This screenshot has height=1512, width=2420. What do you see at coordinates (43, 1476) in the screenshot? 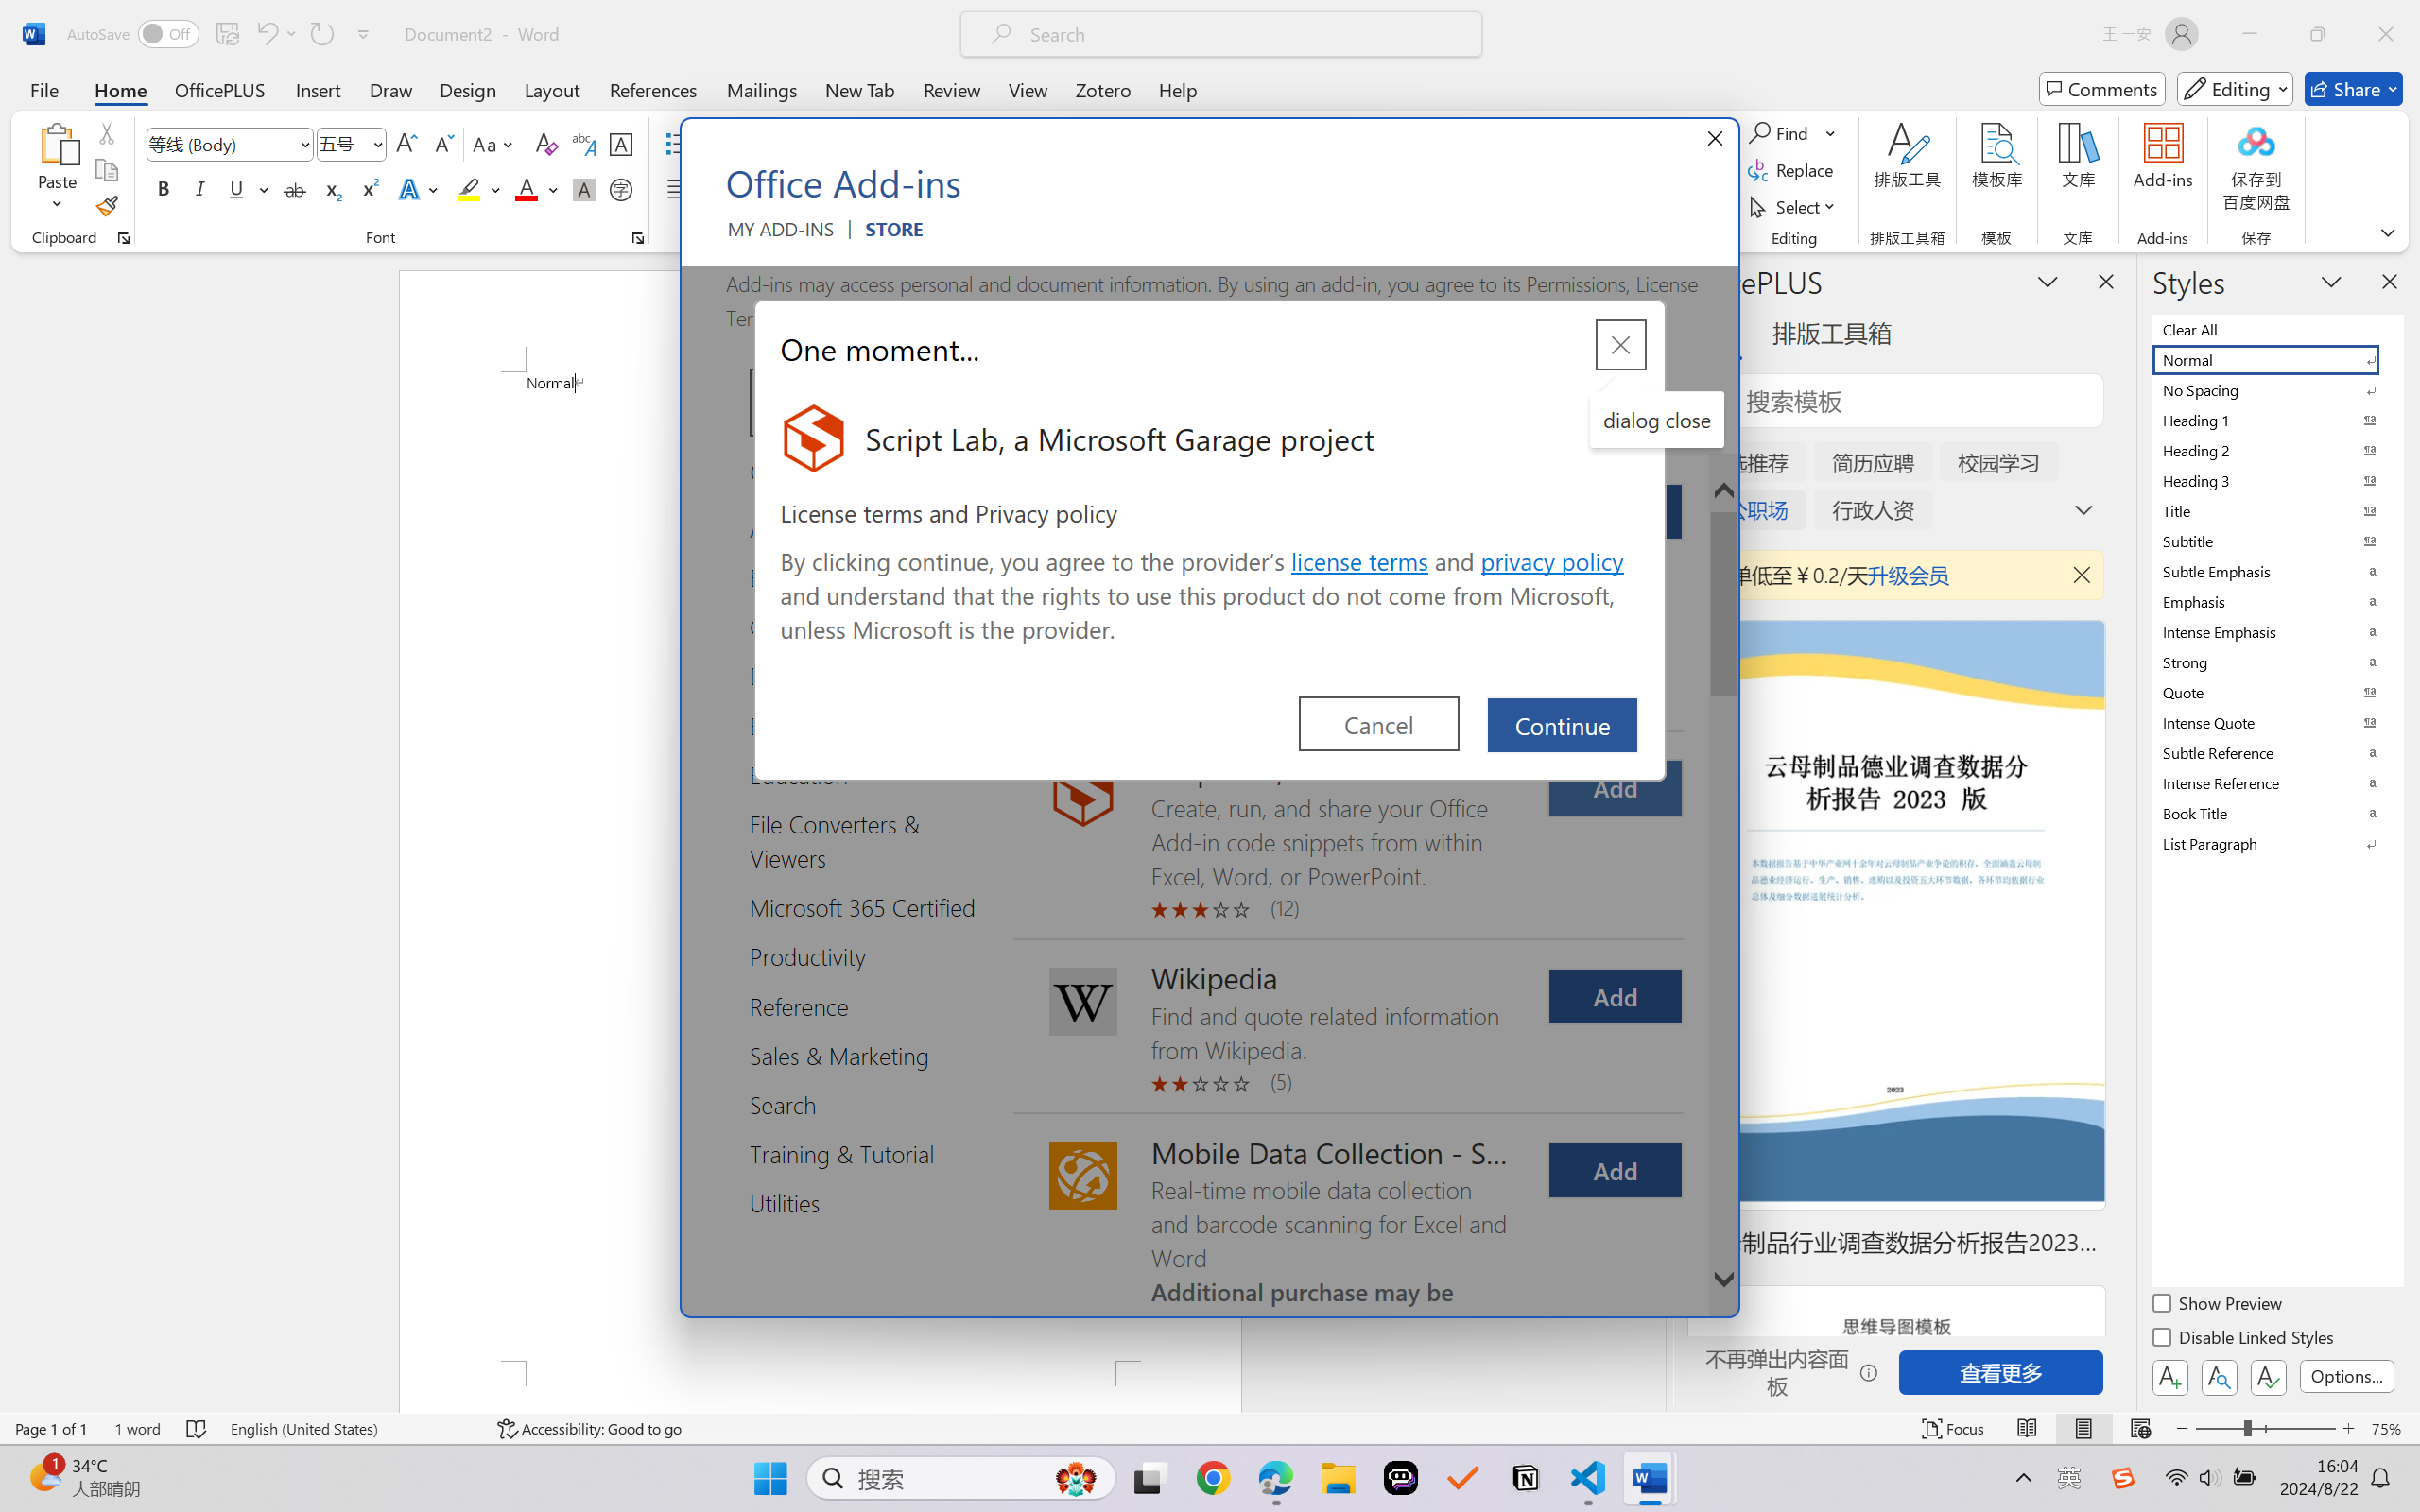
I see `AutomationID: BadgeAnchorLargeTicker` at bounding box center [43, 1476].